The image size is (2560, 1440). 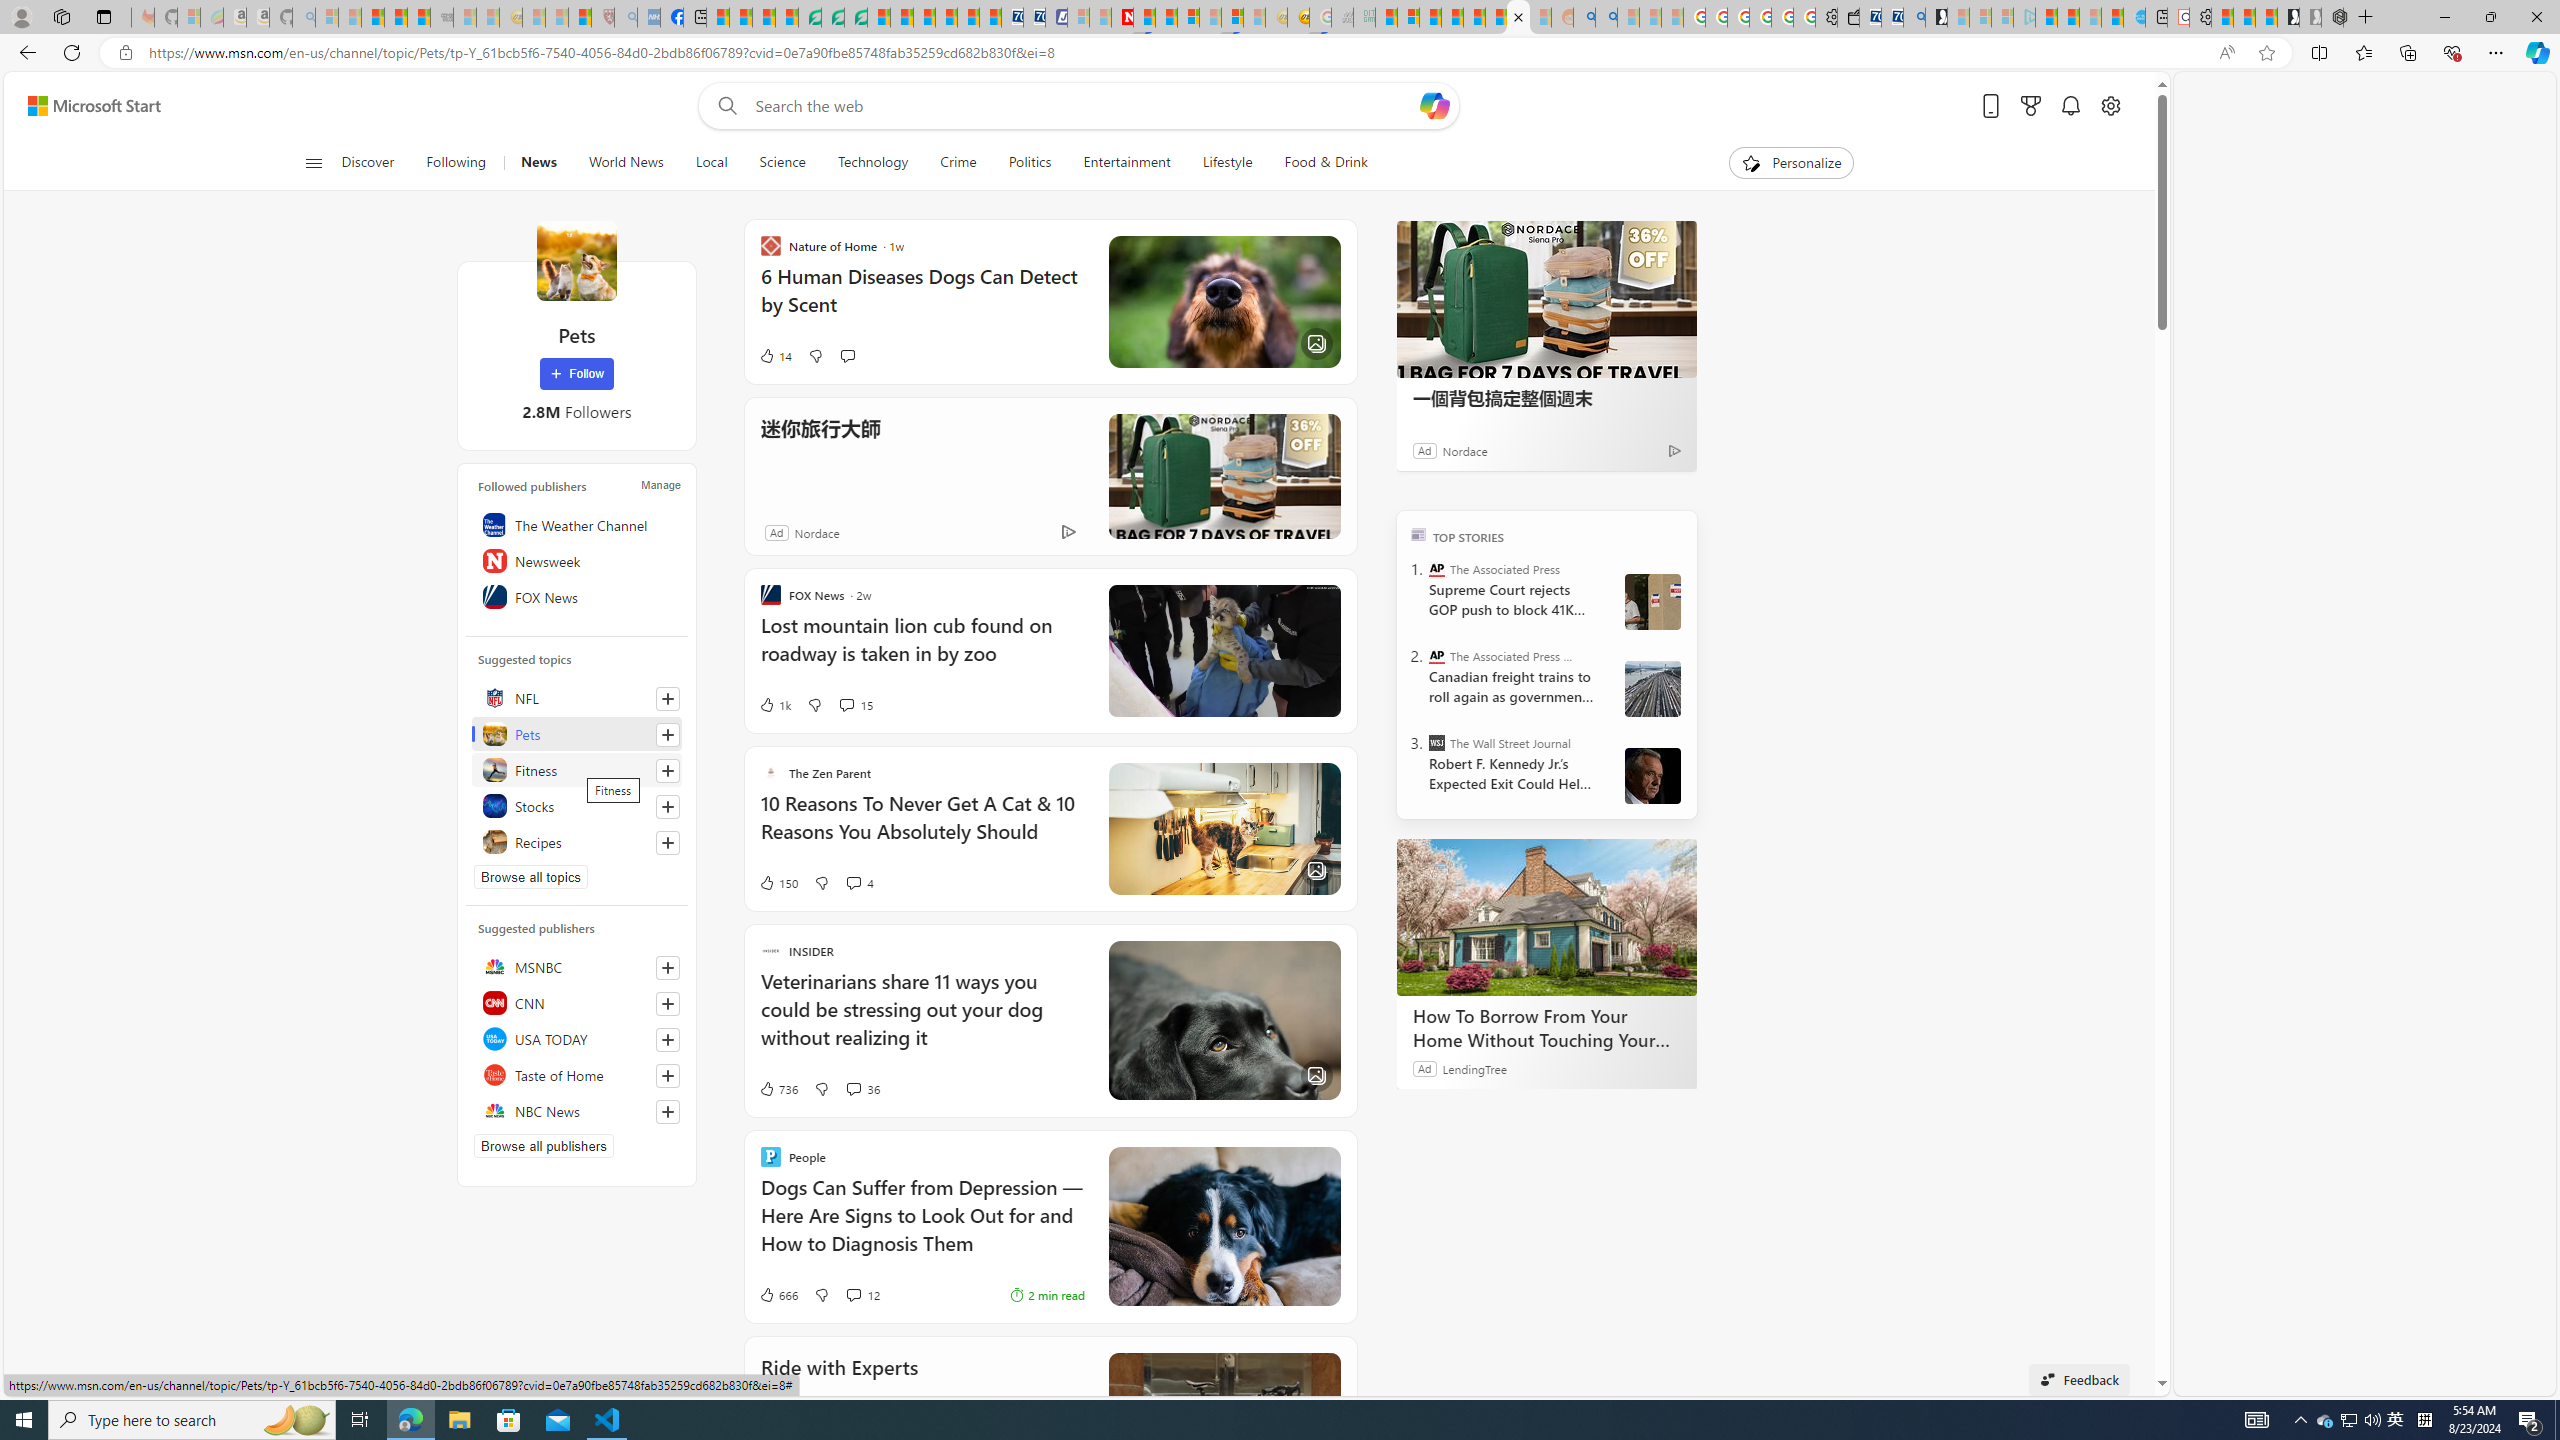 I want to click on Microsoft Start - Sleeping, so click(x=2090, y=17).